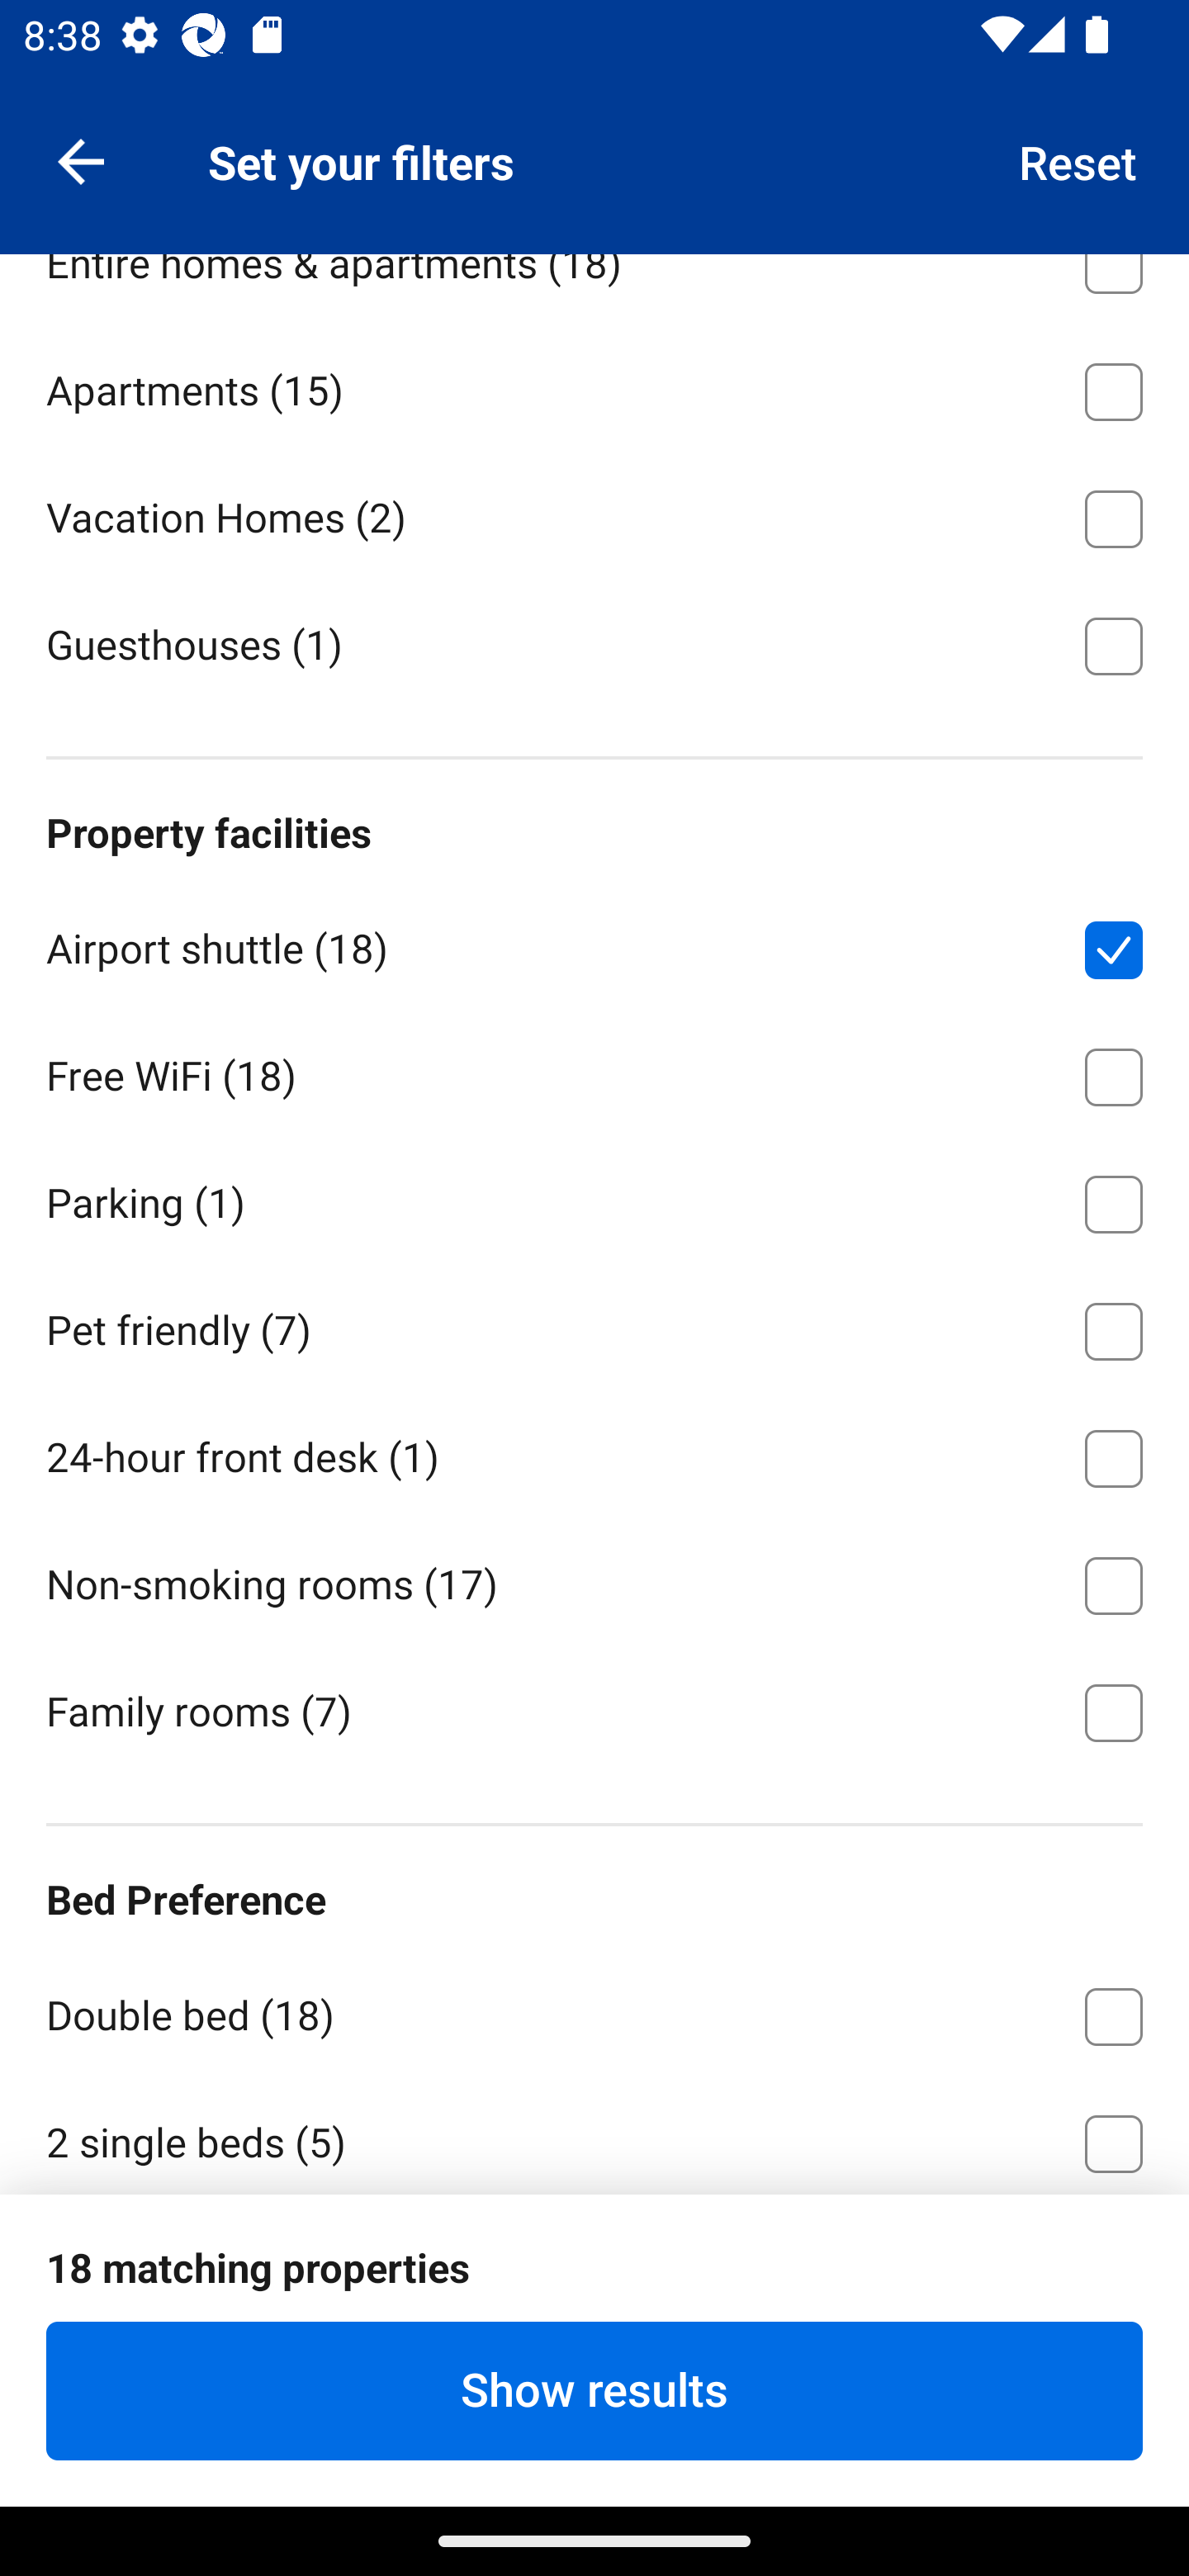 This screenshot has width=1189, height=2576. What do you see at coordinates (594, 1710) in the screenshot?
I see `Family rooms ⁦(7)` at bounding box center [594, 1710].